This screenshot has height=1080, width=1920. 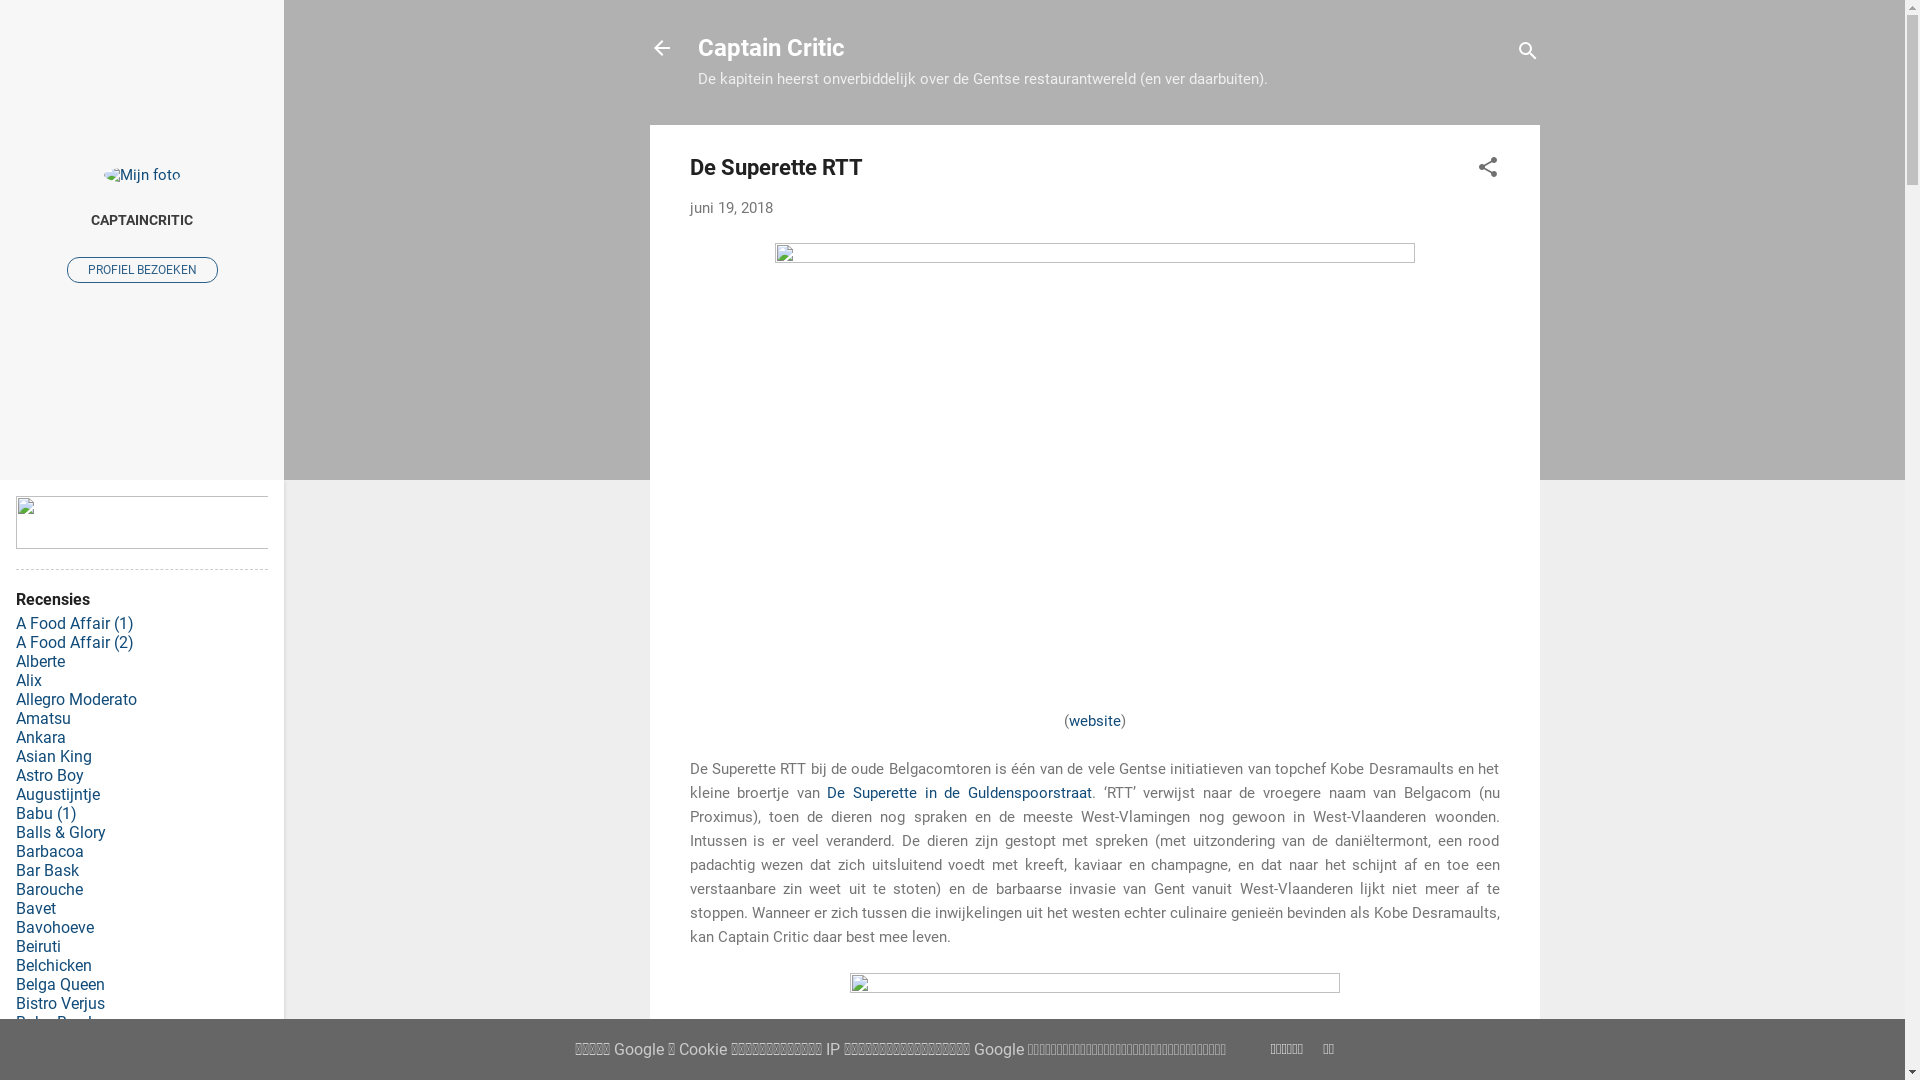 What do you see at coordinates (44, 718) in the screenshot?
I see `Amatsu` at bounding box center [44, 718].